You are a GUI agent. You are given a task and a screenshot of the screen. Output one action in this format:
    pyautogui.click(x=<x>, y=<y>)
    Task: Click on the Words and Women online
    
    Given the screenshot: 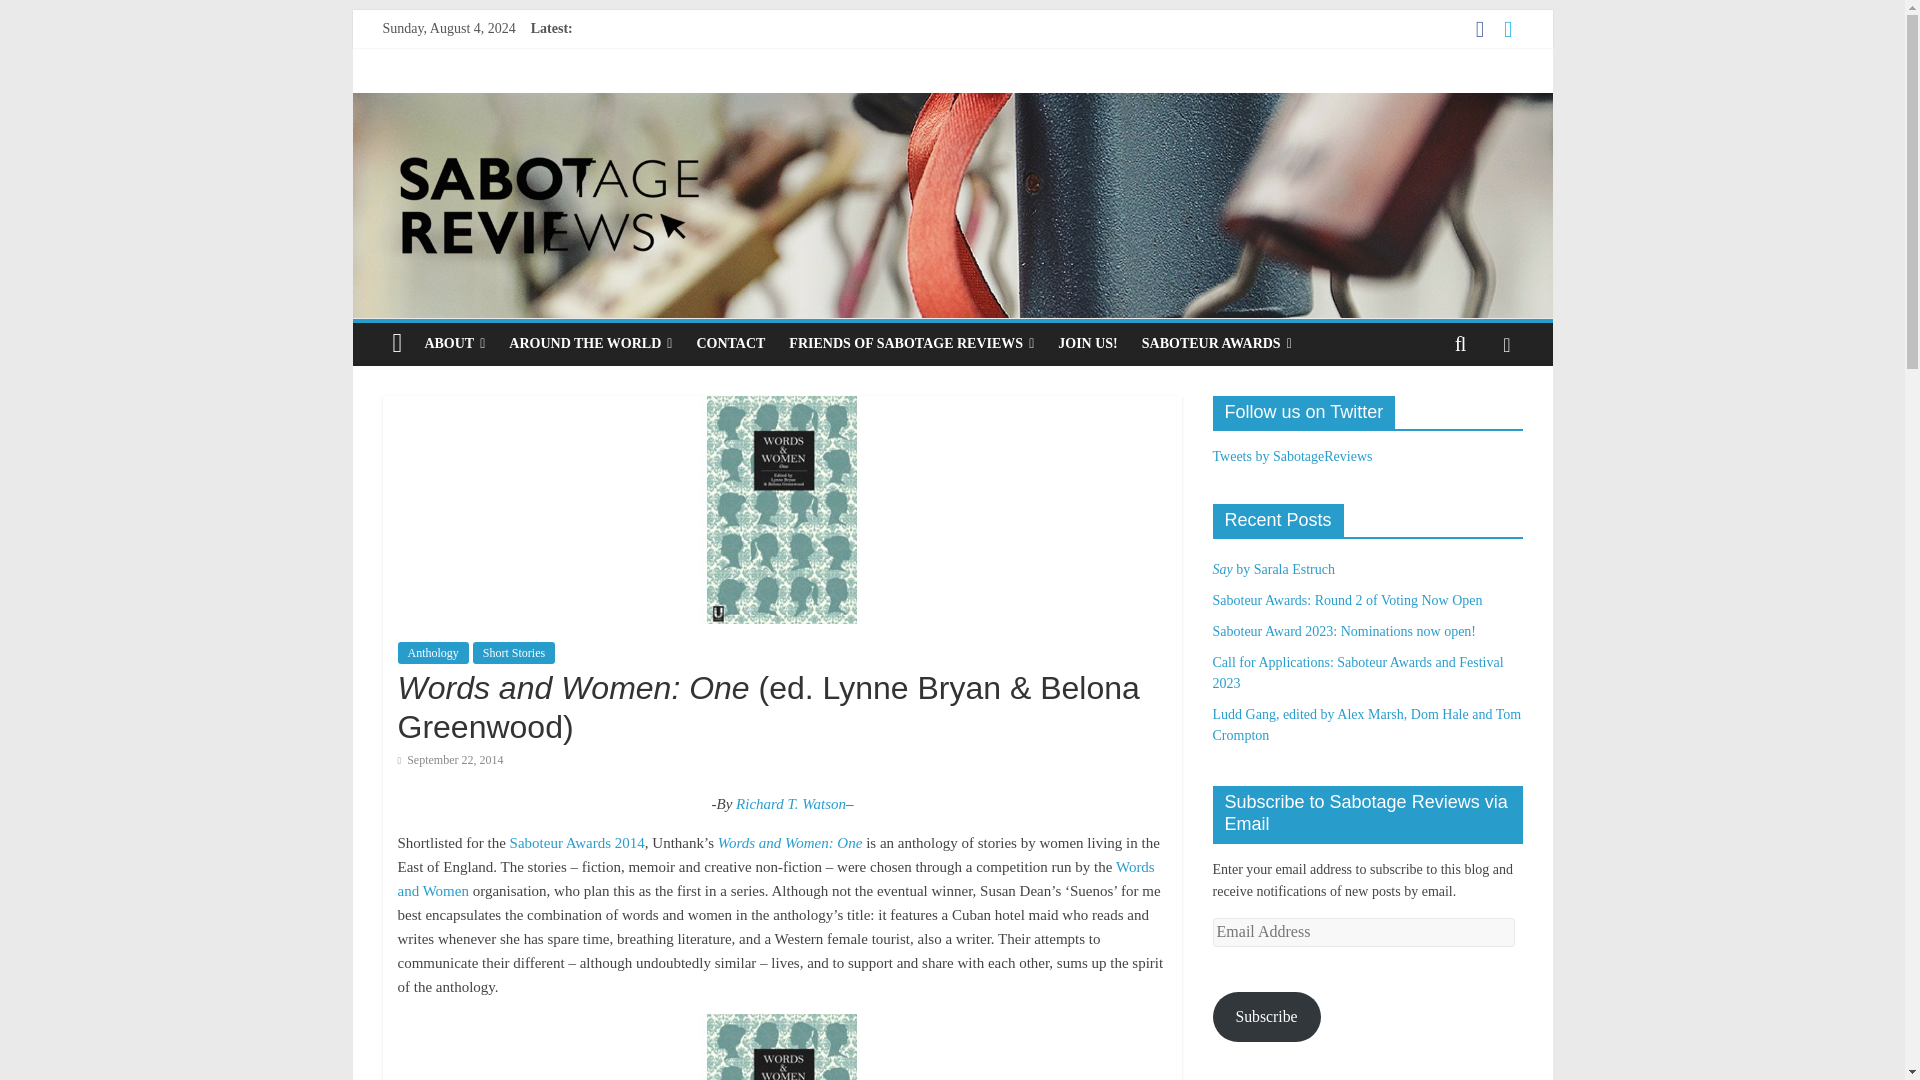 What is the action you would take?
    pyautogui.click(x=776, y=878)
    